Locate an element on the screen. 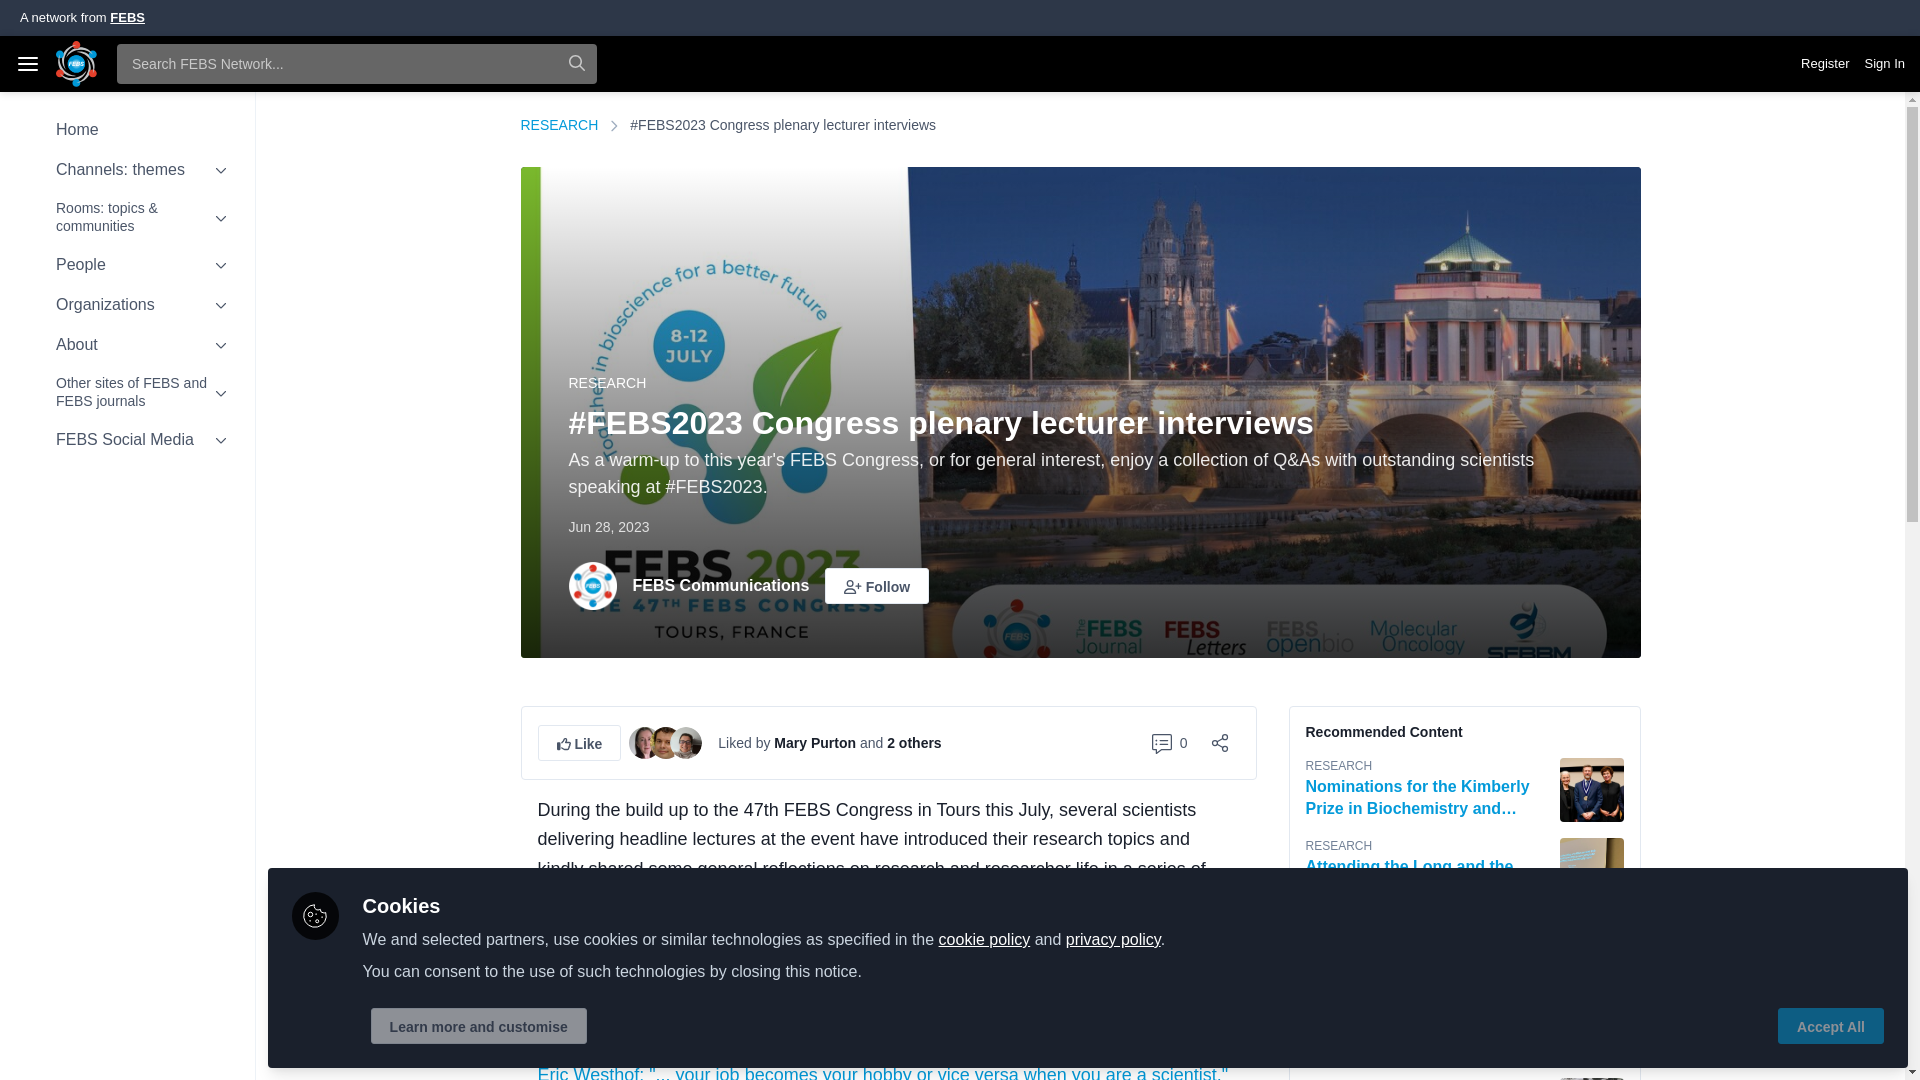 The width and height of the screenshot is (1920, 1080). About is located at coordinates (127, 344).